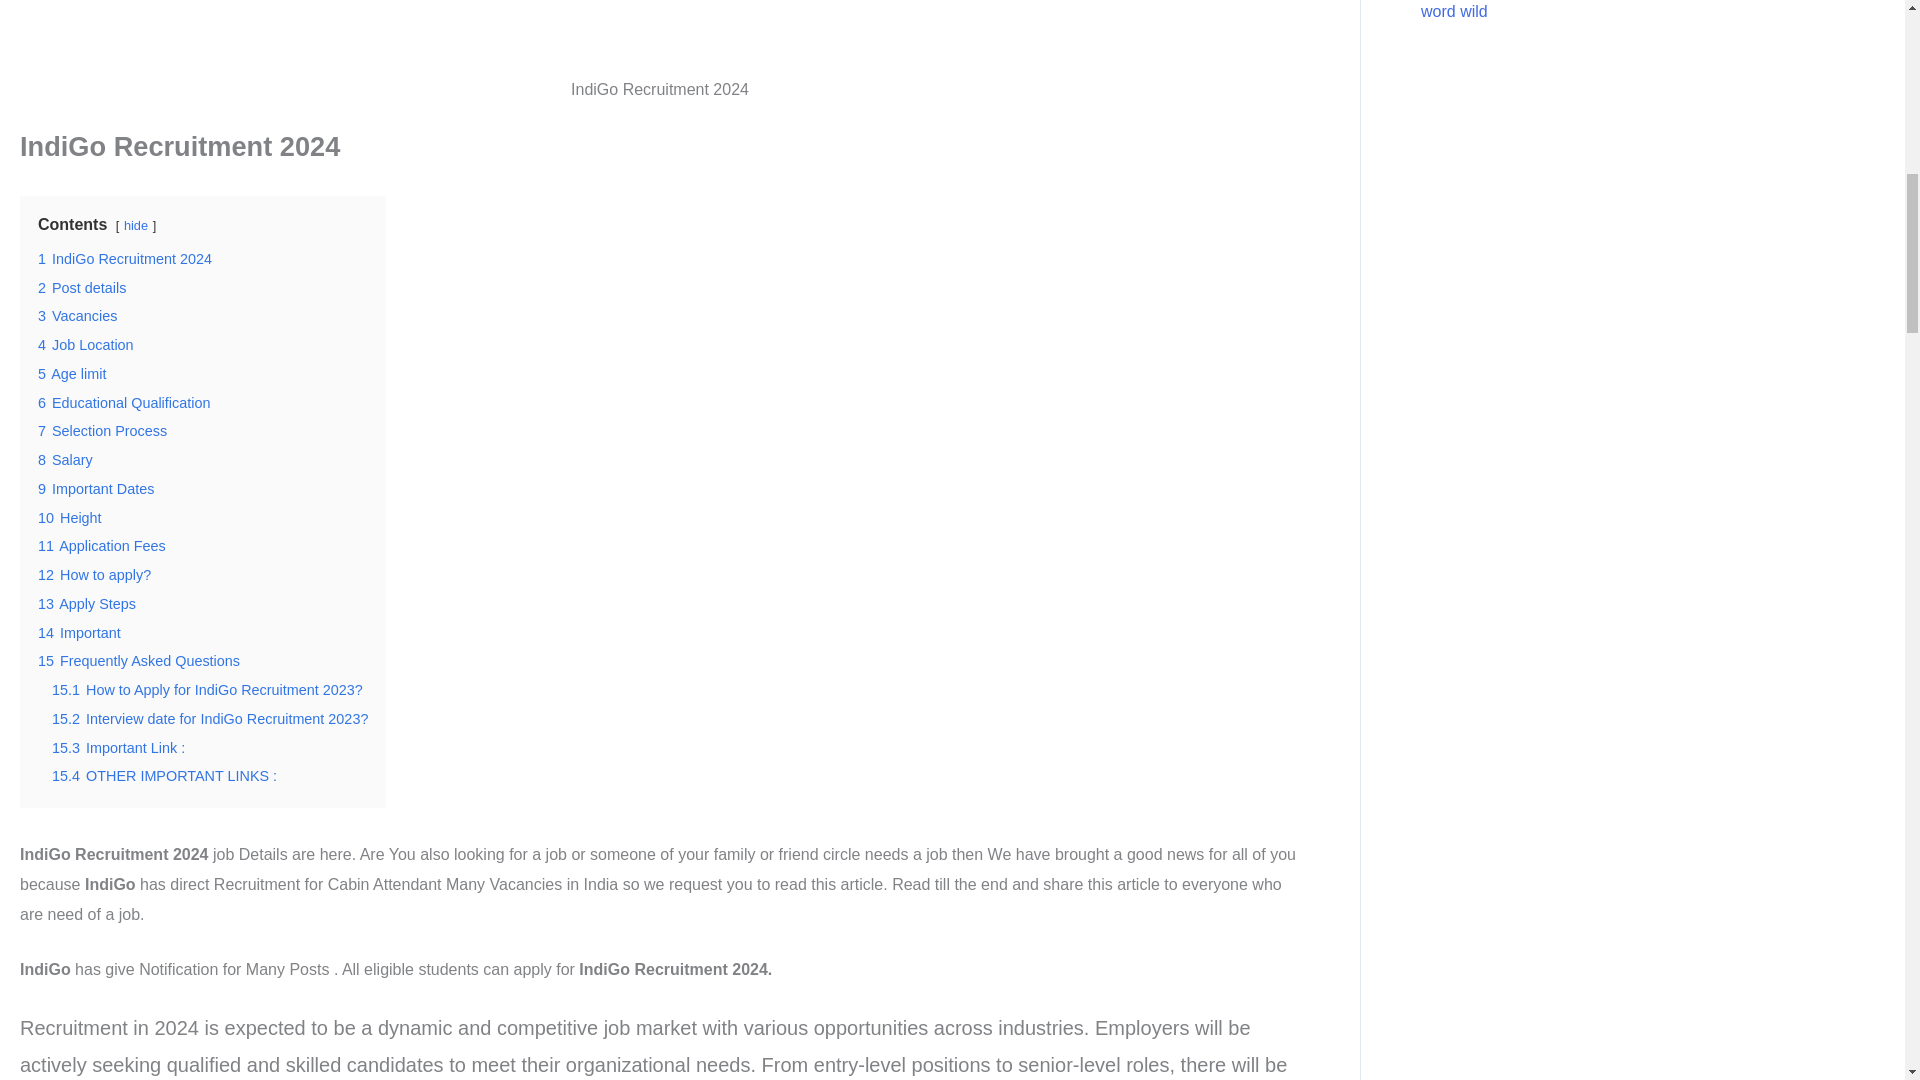  What do you see at coordinates (78, 316) in the screenshot?
I see `3 Vacancies` at bounding box center [78, 316].